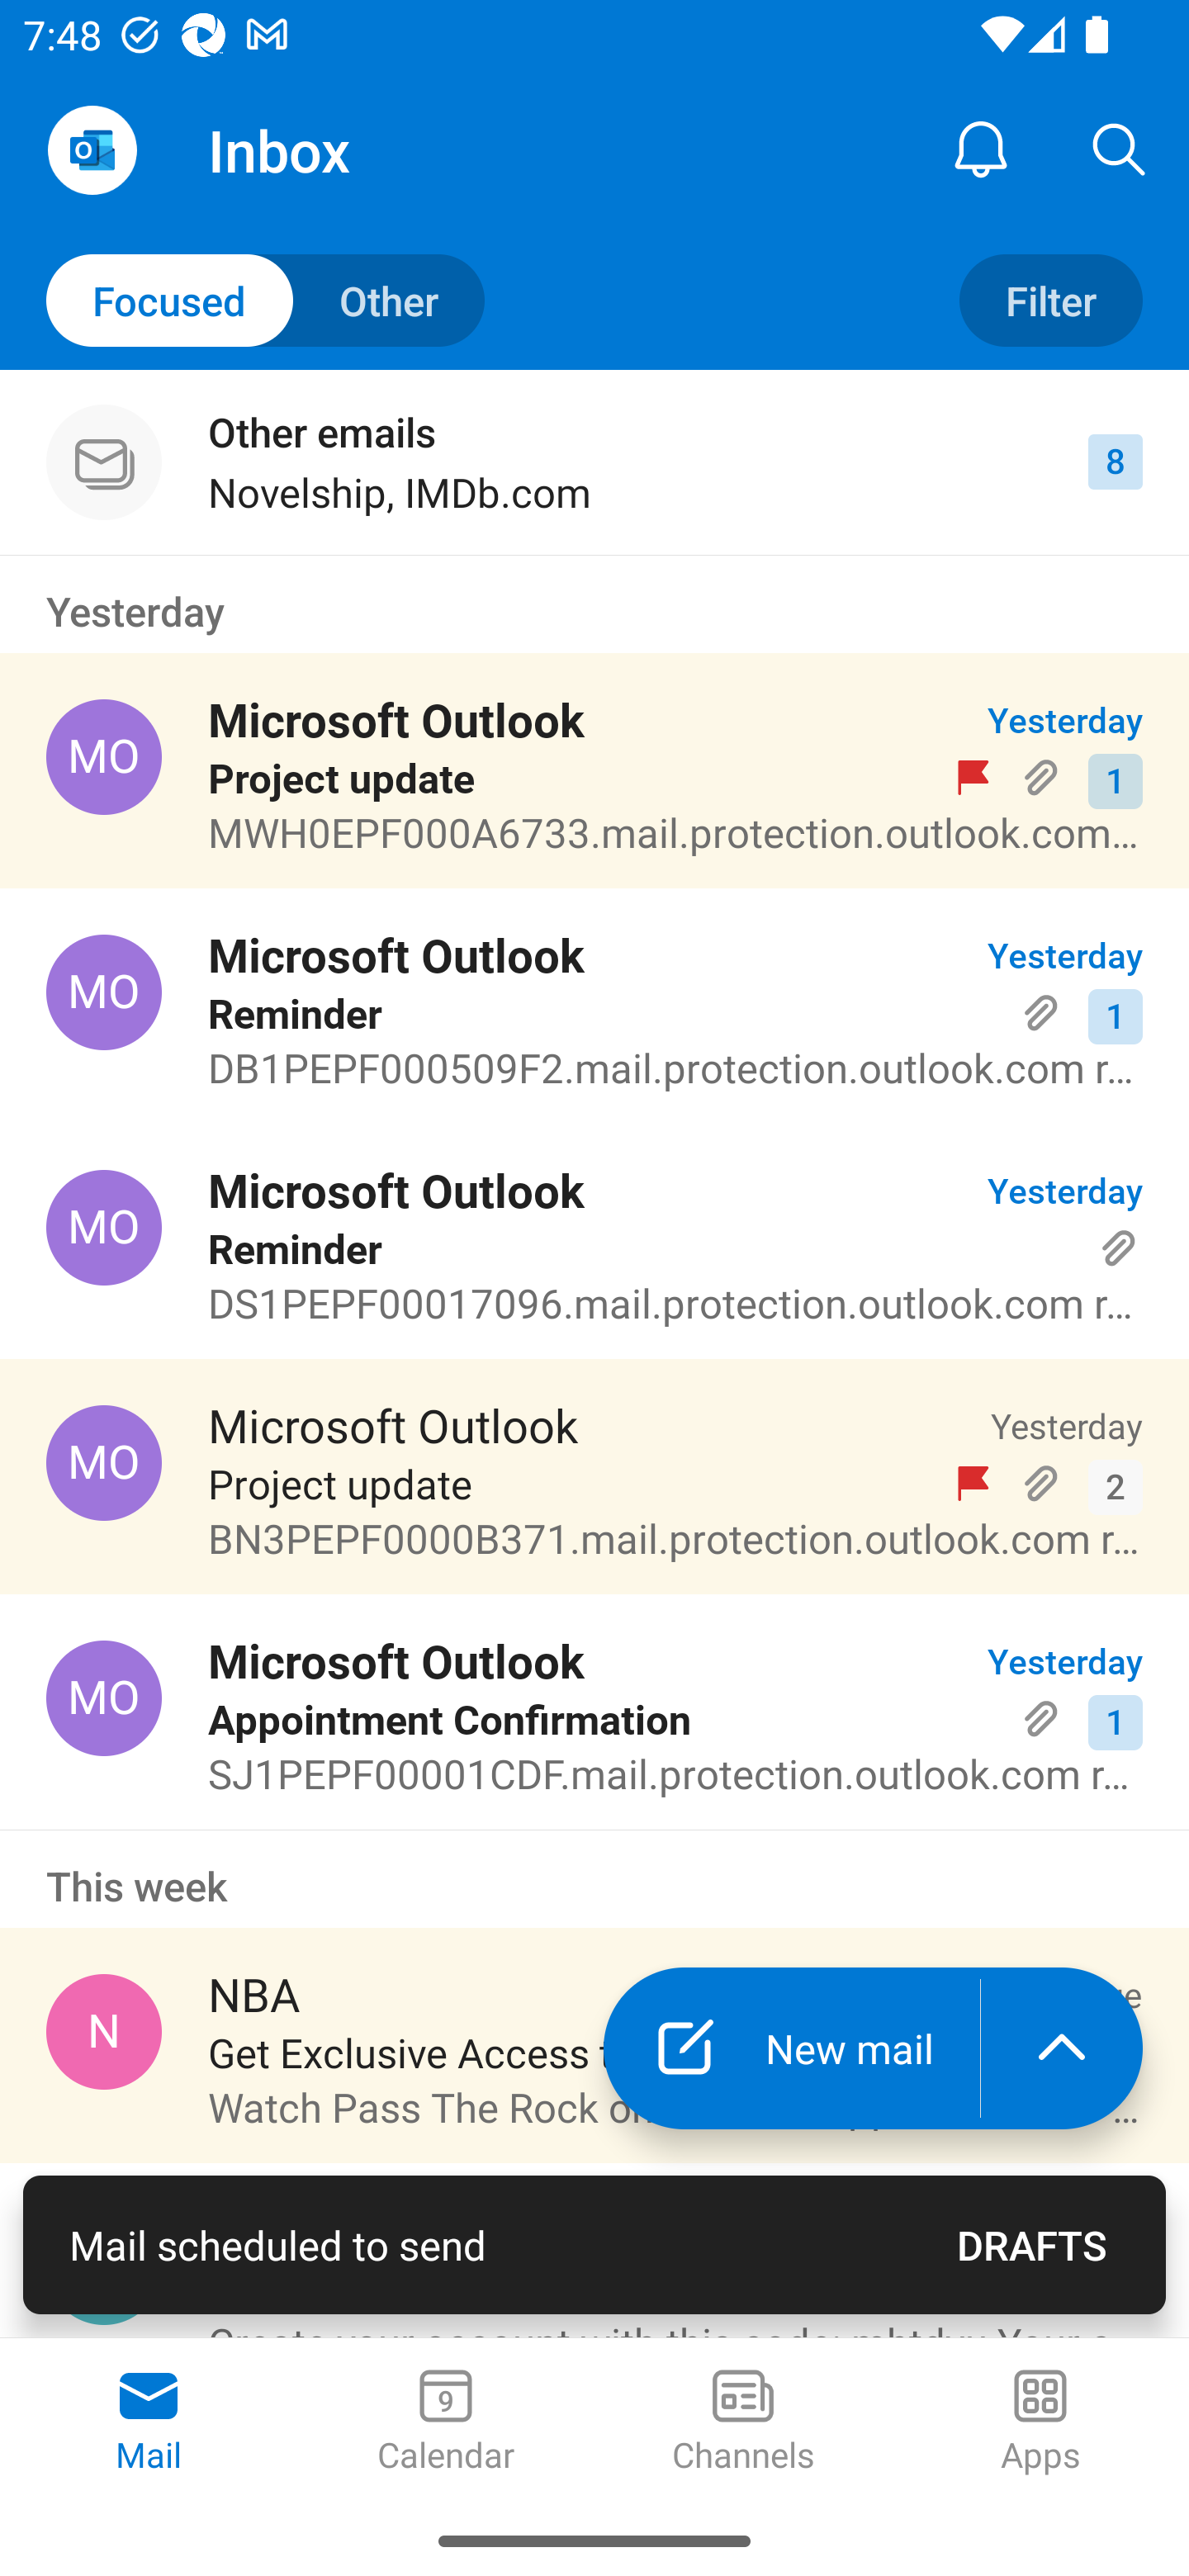  I want to click on DRAFTS, so click(1032, 2244).